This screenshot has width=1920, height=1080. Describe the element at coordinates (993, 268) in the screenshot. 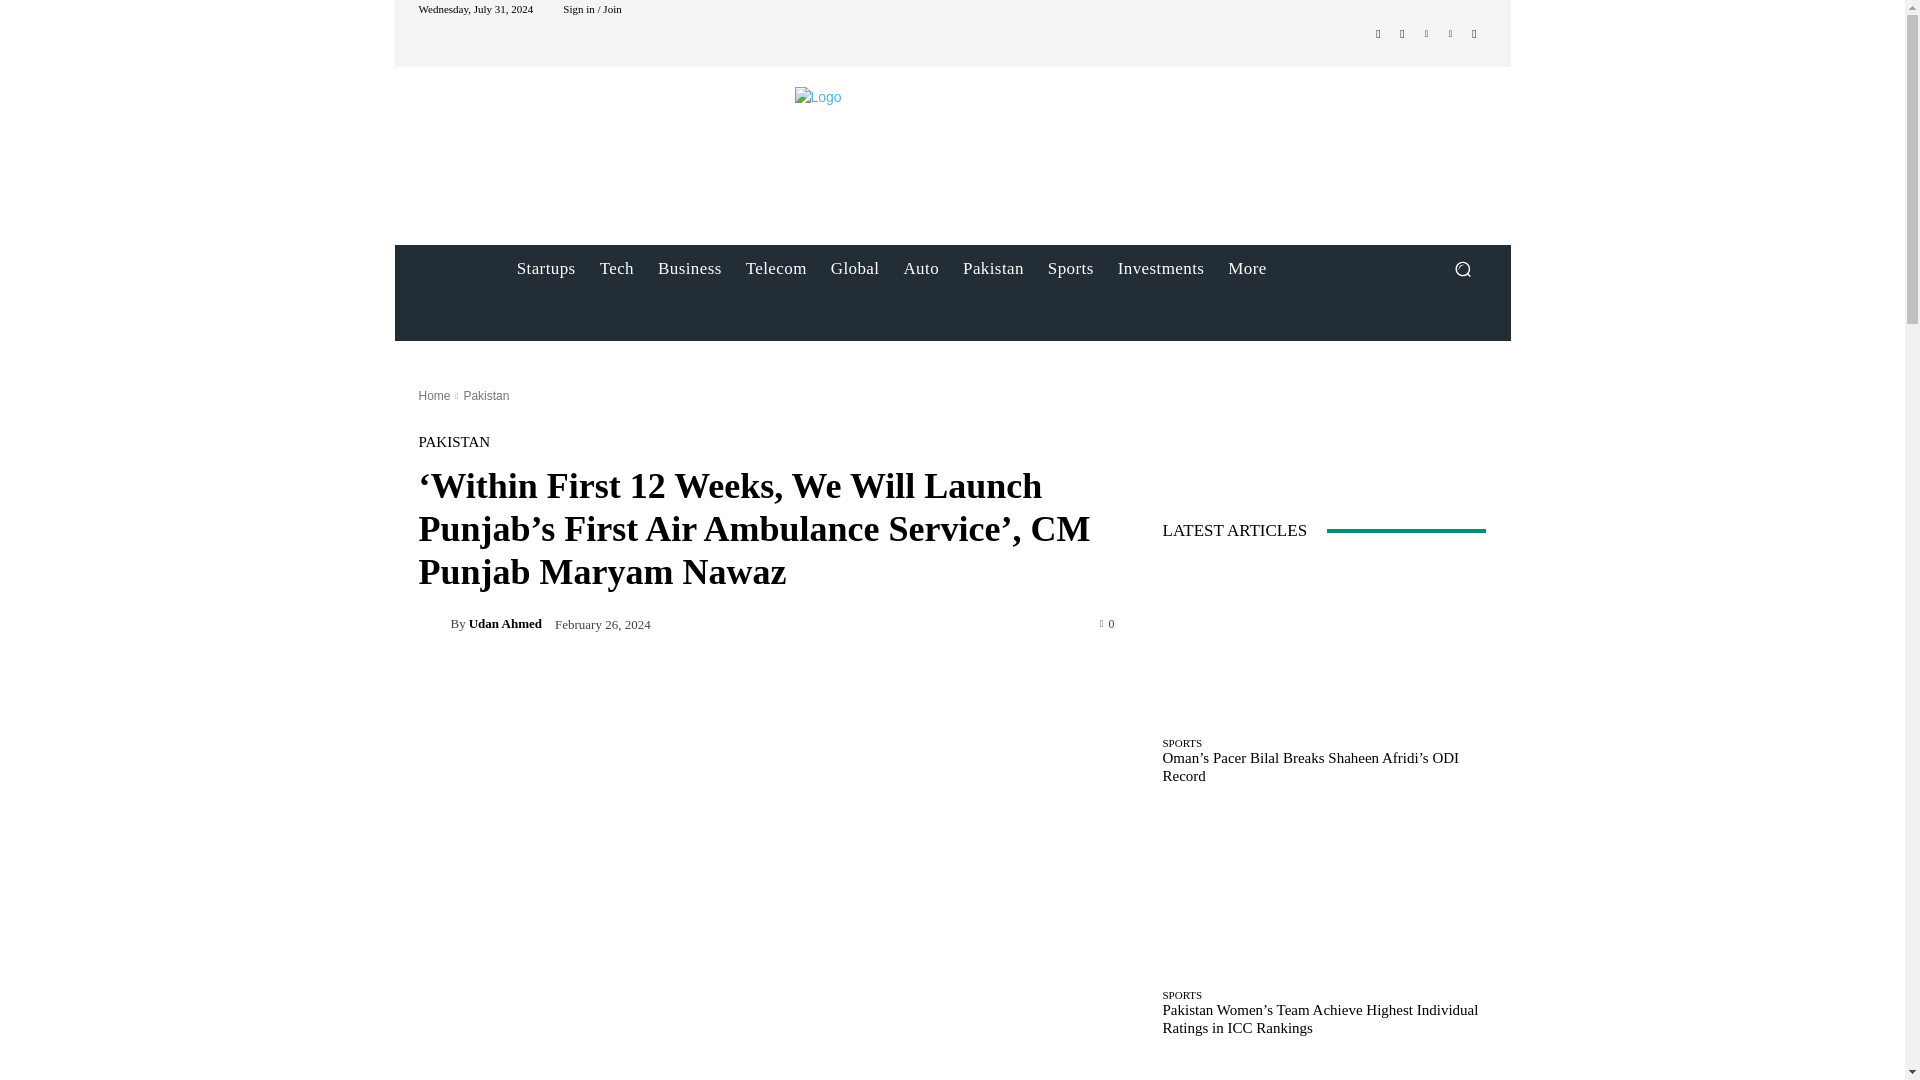

I see `Pakistan` at that location.